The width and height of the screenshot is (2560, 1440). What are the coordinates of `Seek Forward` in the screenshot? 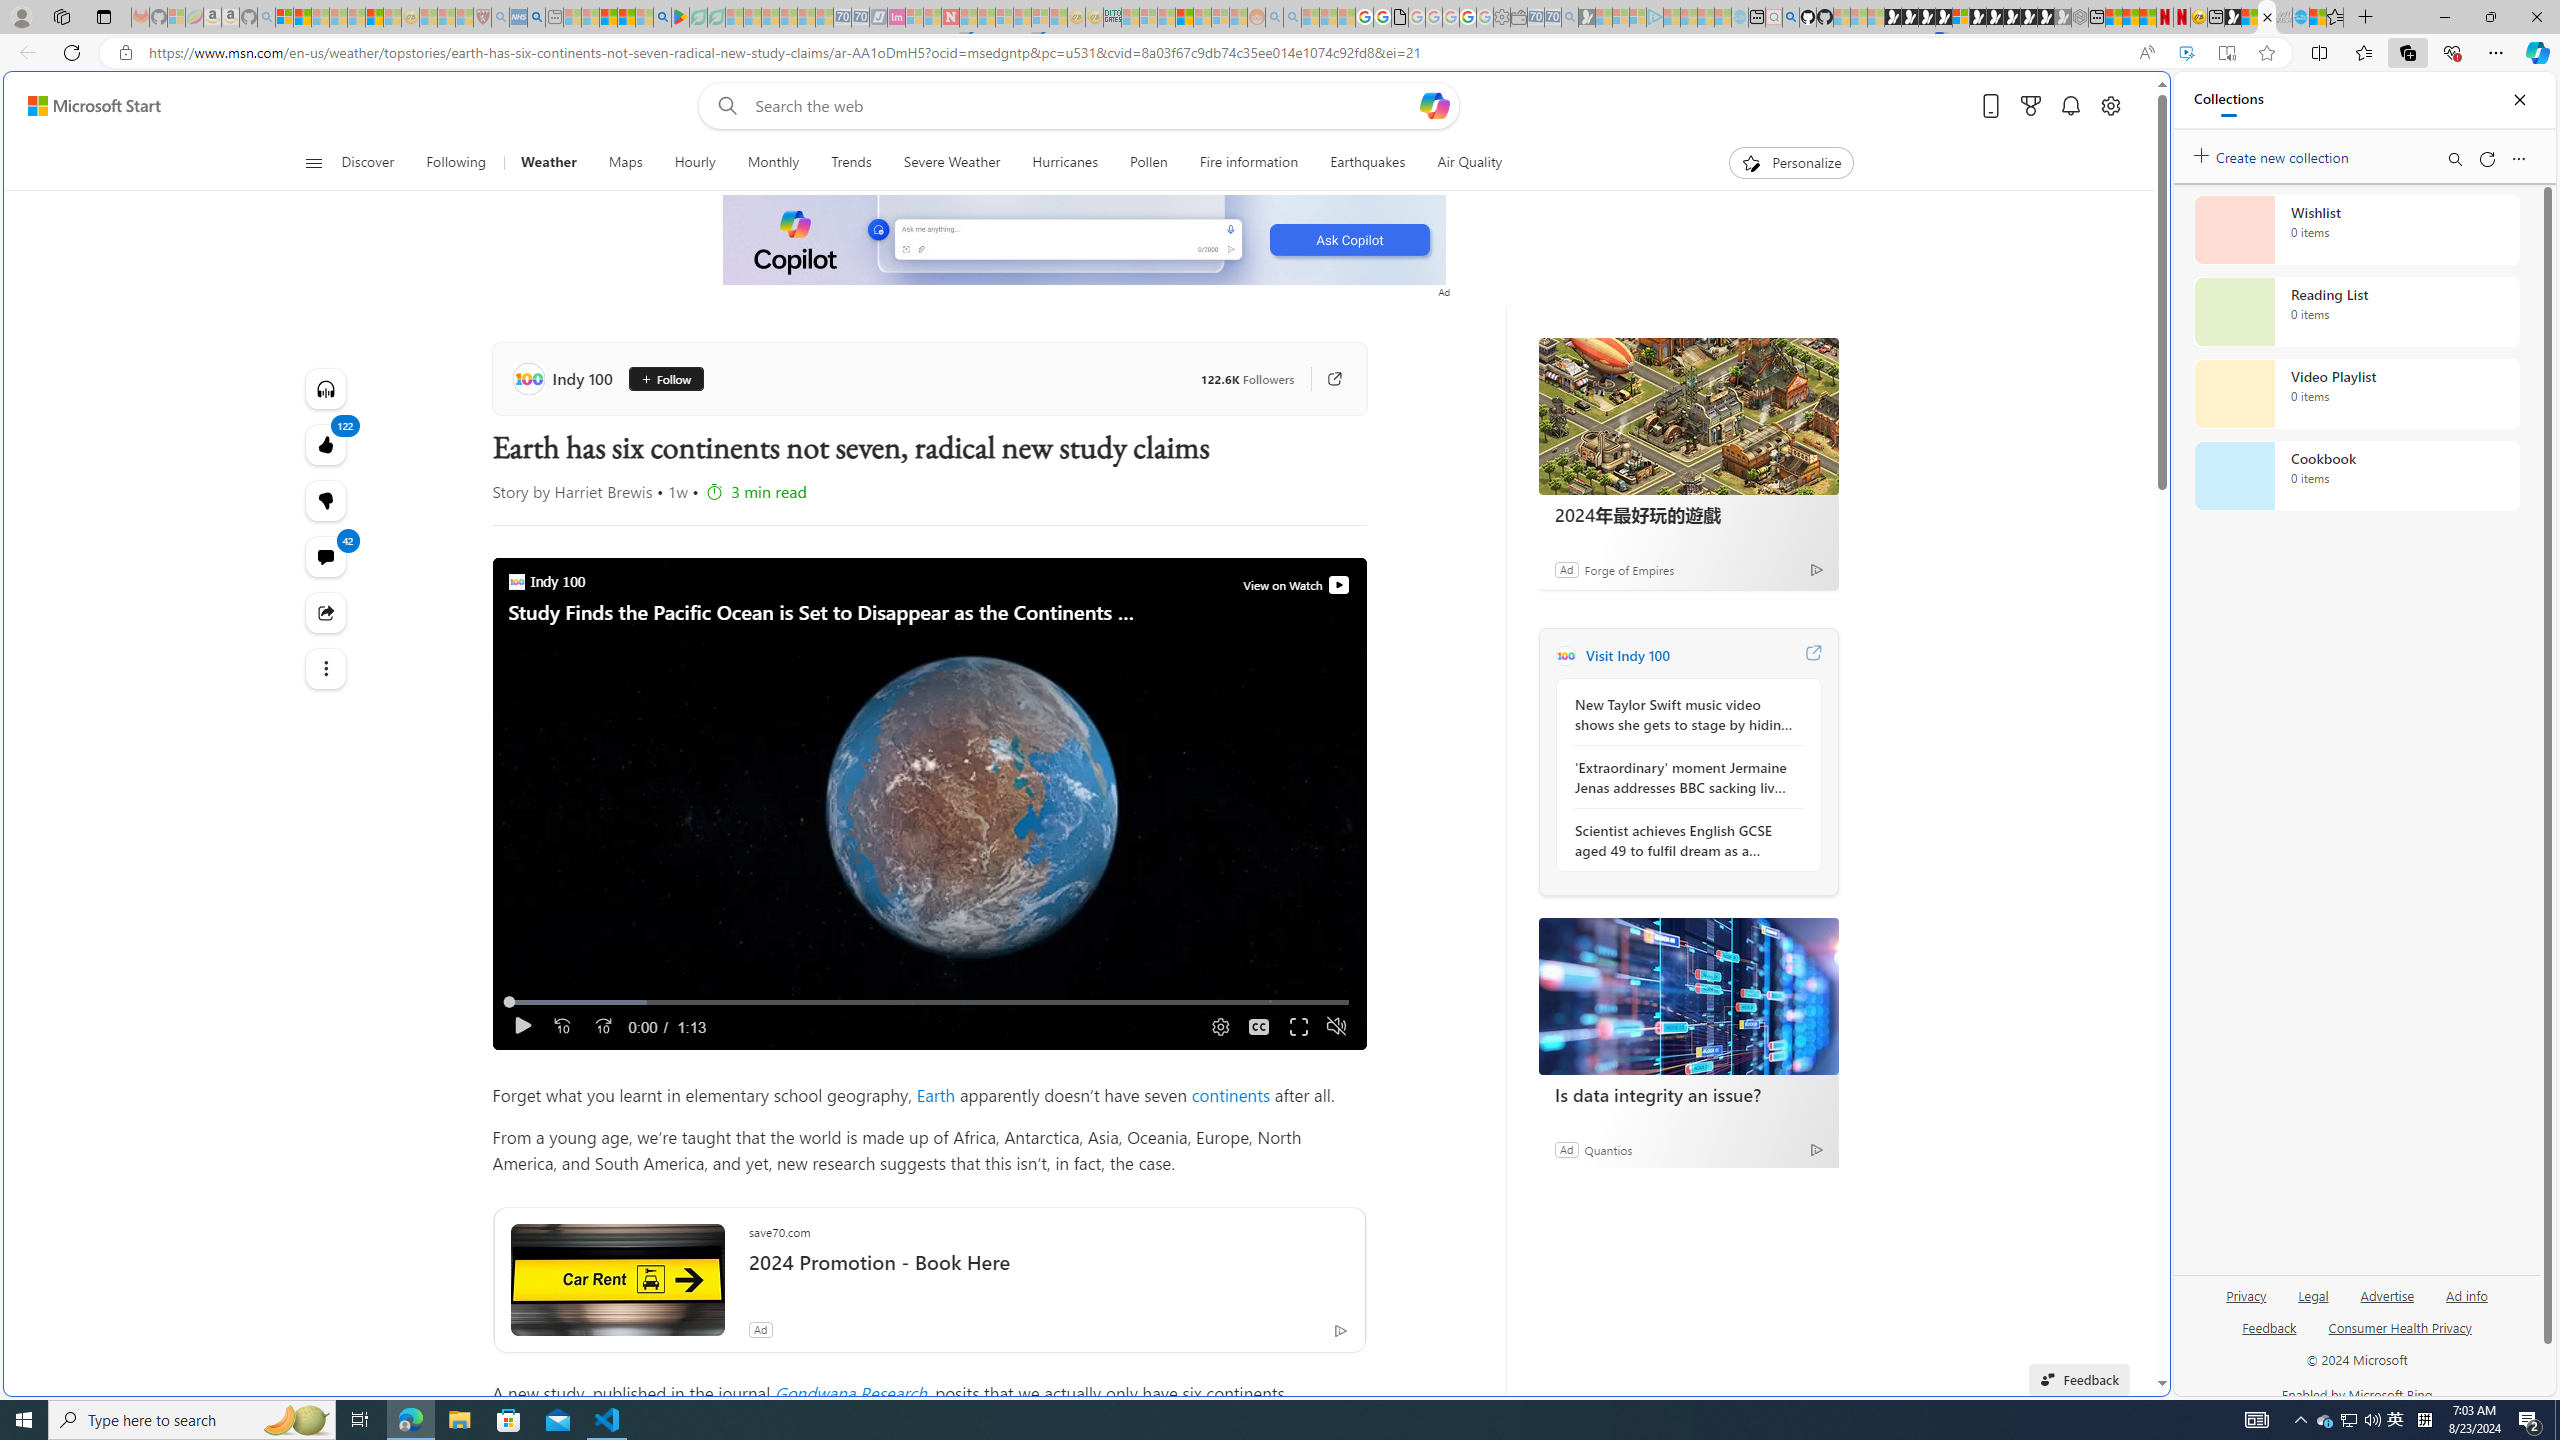 It's located at (602, 1026).